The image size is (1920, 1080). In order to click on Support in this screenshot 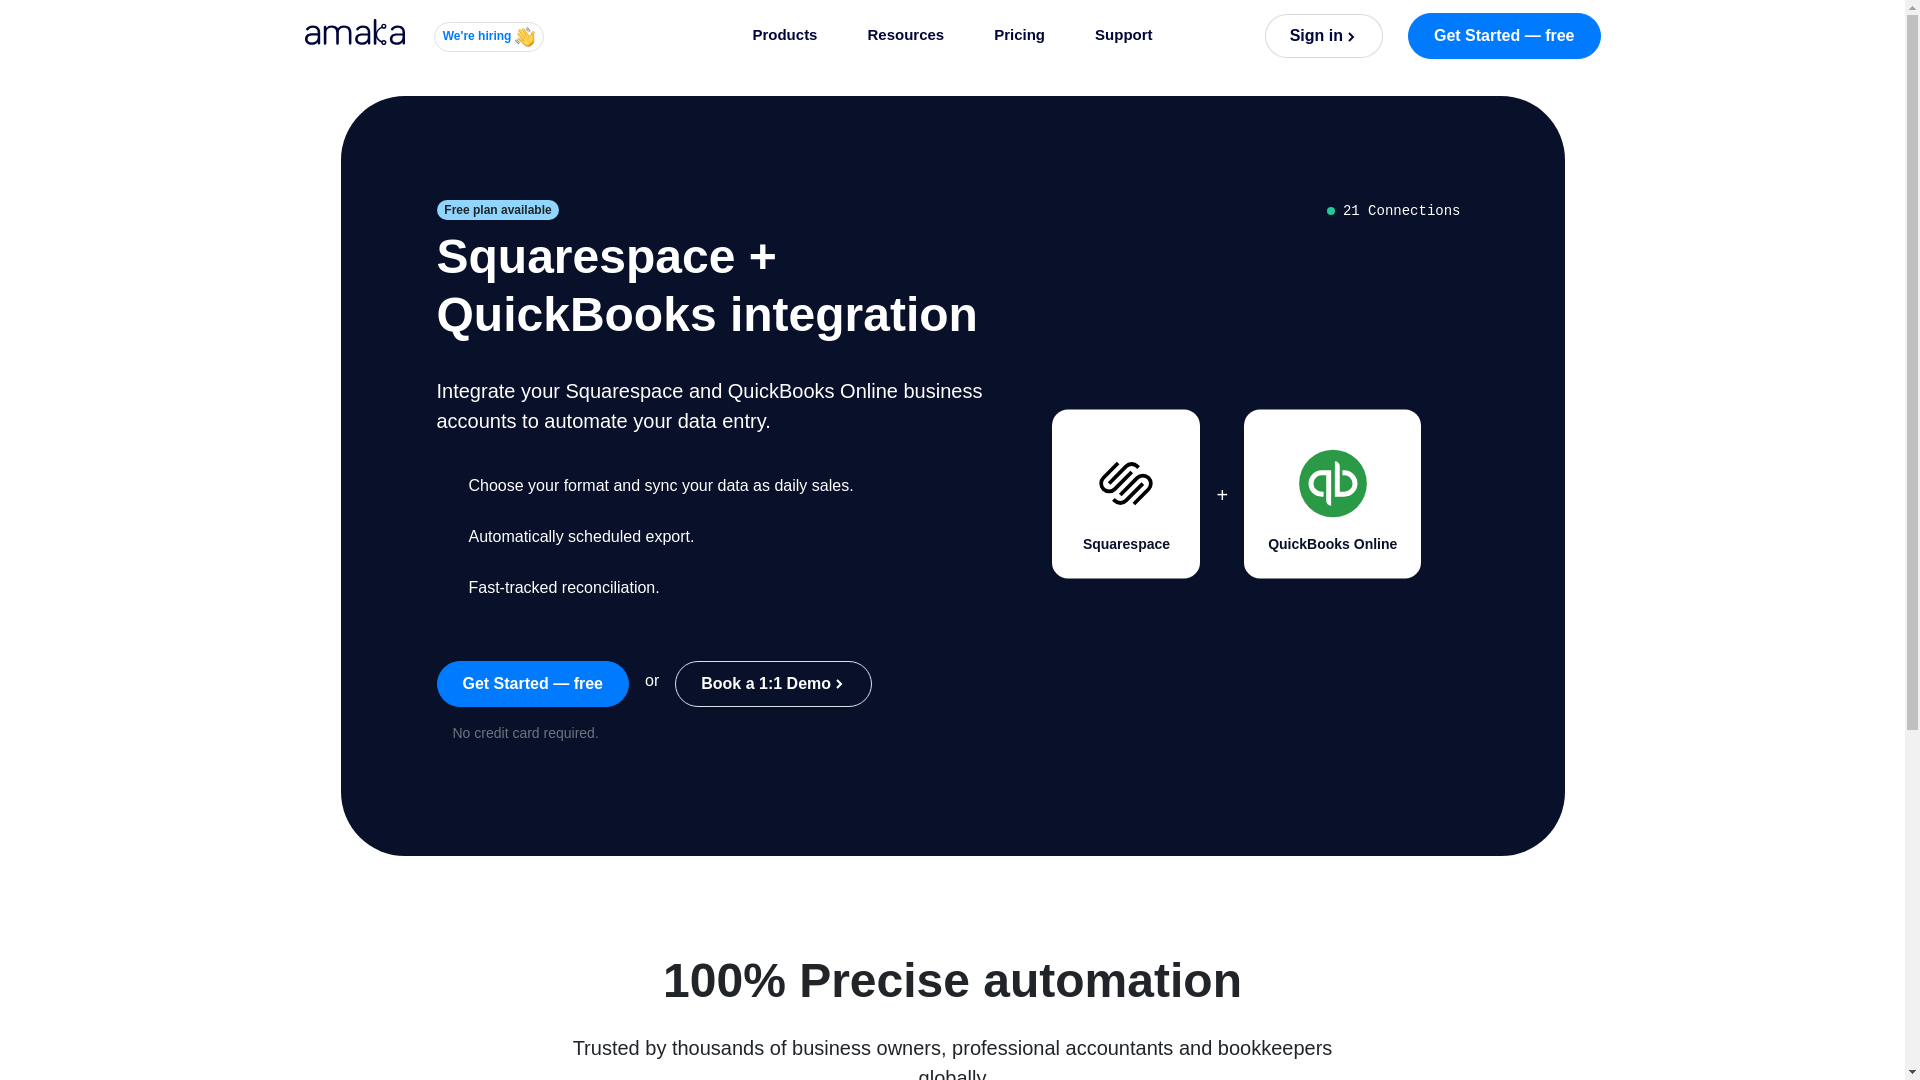, I will do `click(1124, 35)`.